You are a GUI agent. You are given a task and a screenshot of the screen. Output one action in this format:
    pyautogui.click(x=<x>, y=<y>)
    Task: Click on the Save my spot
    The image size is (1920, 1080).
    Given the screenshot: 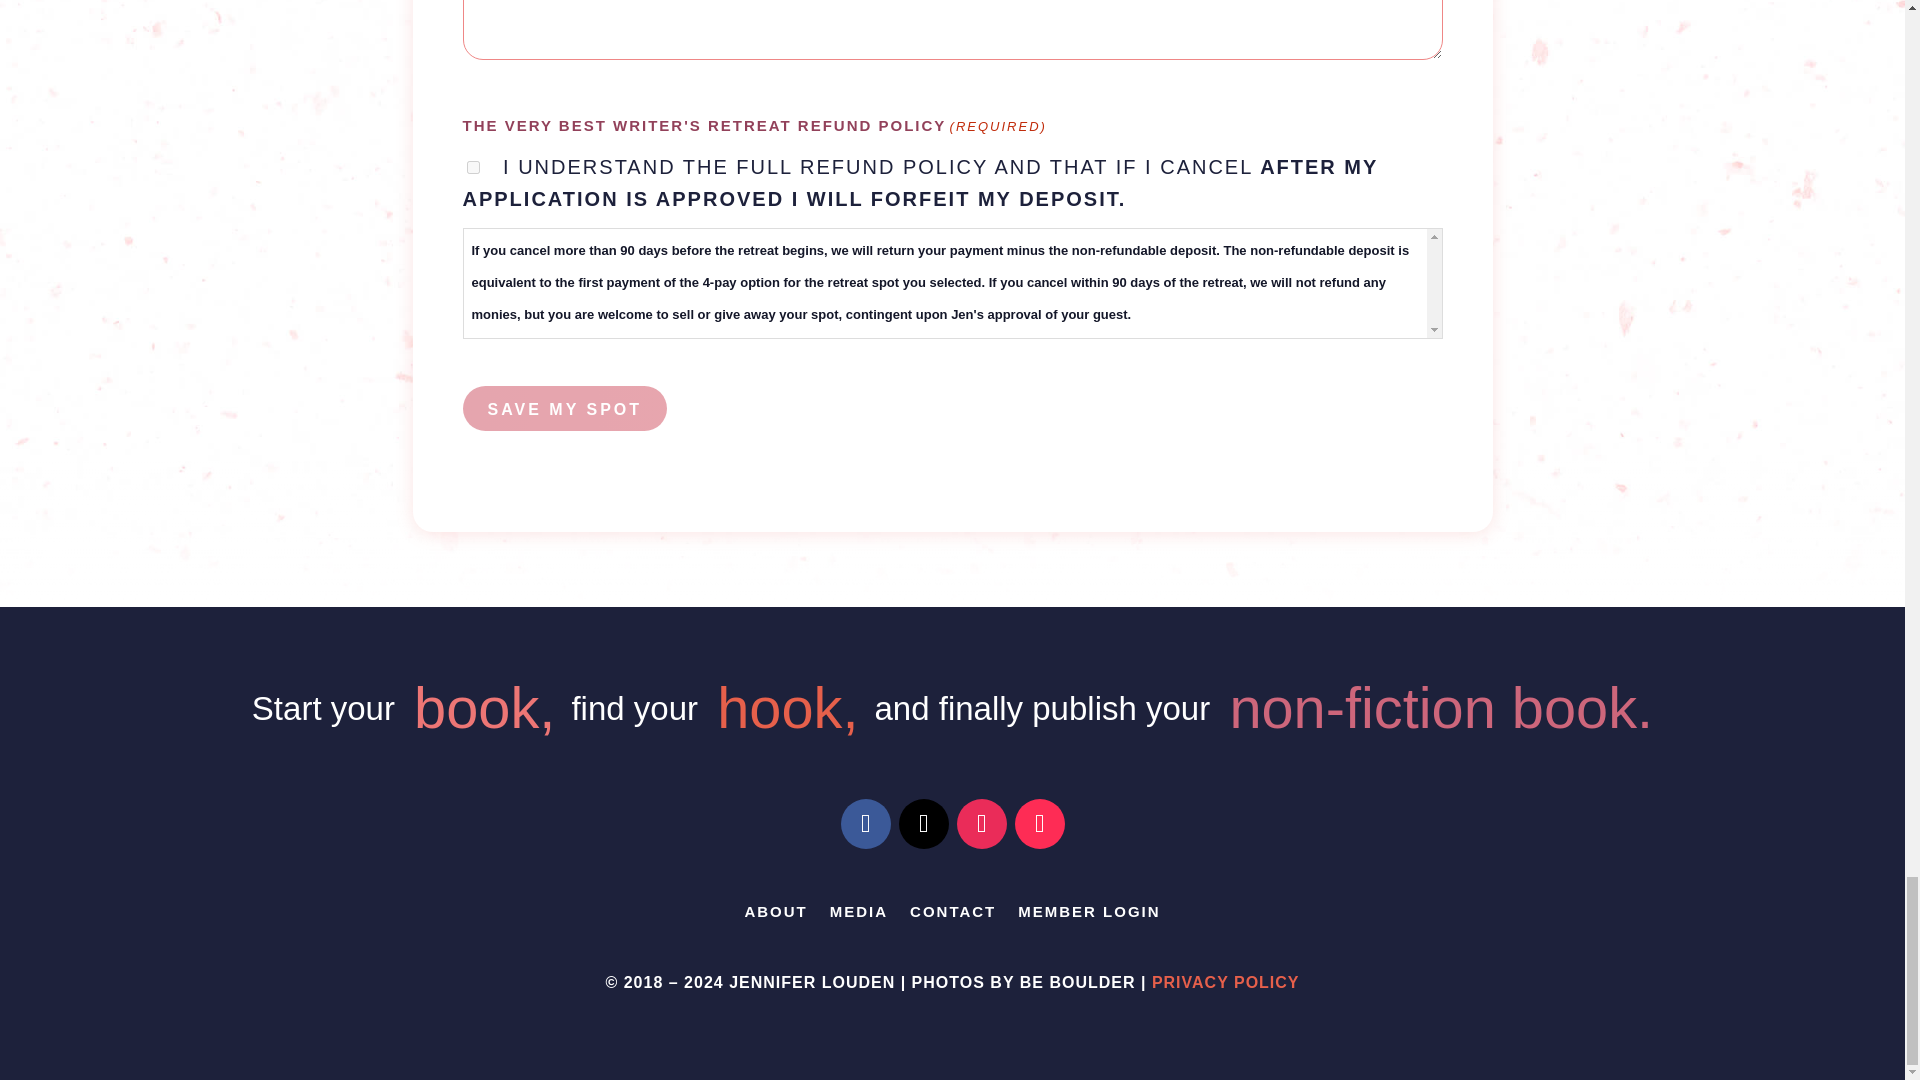 What is the action you would take?
    pyautogui.click(x=564, y=408)
    